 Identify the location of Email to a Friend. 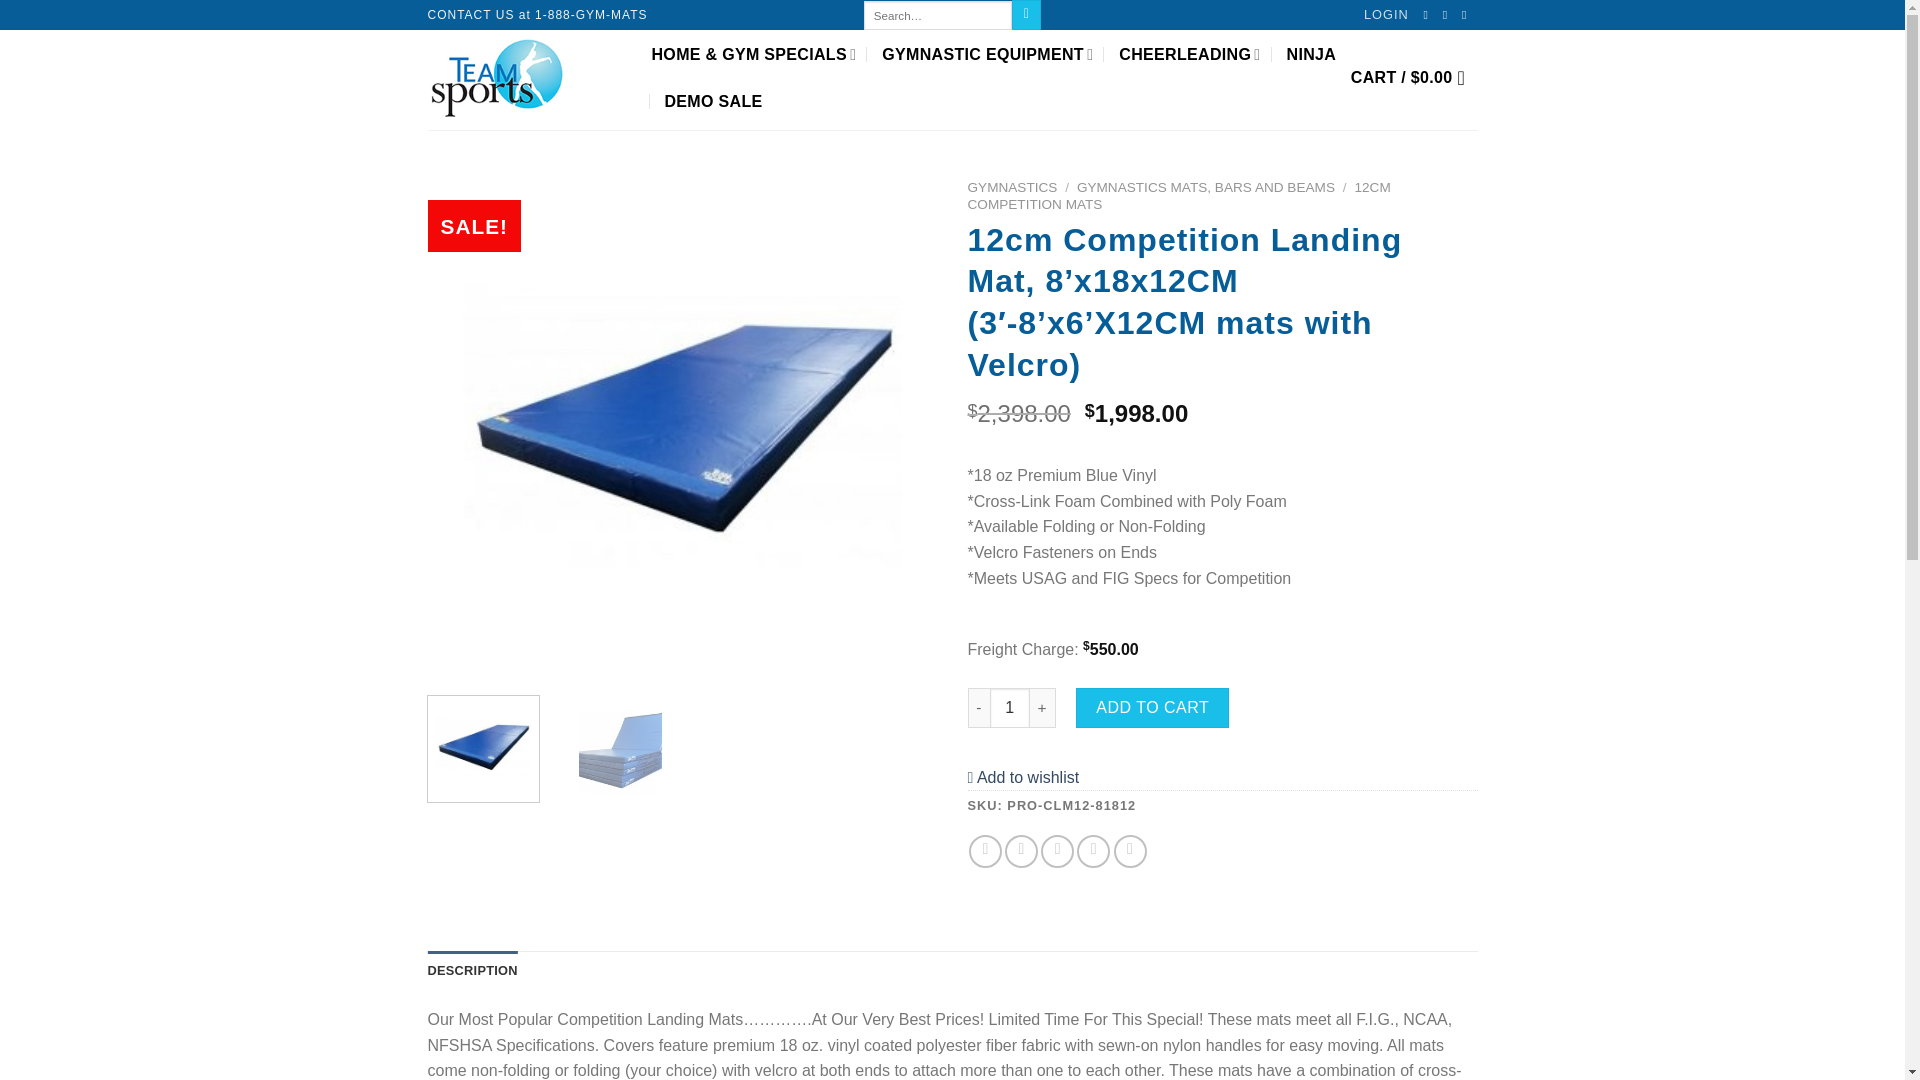
(1056, 851).